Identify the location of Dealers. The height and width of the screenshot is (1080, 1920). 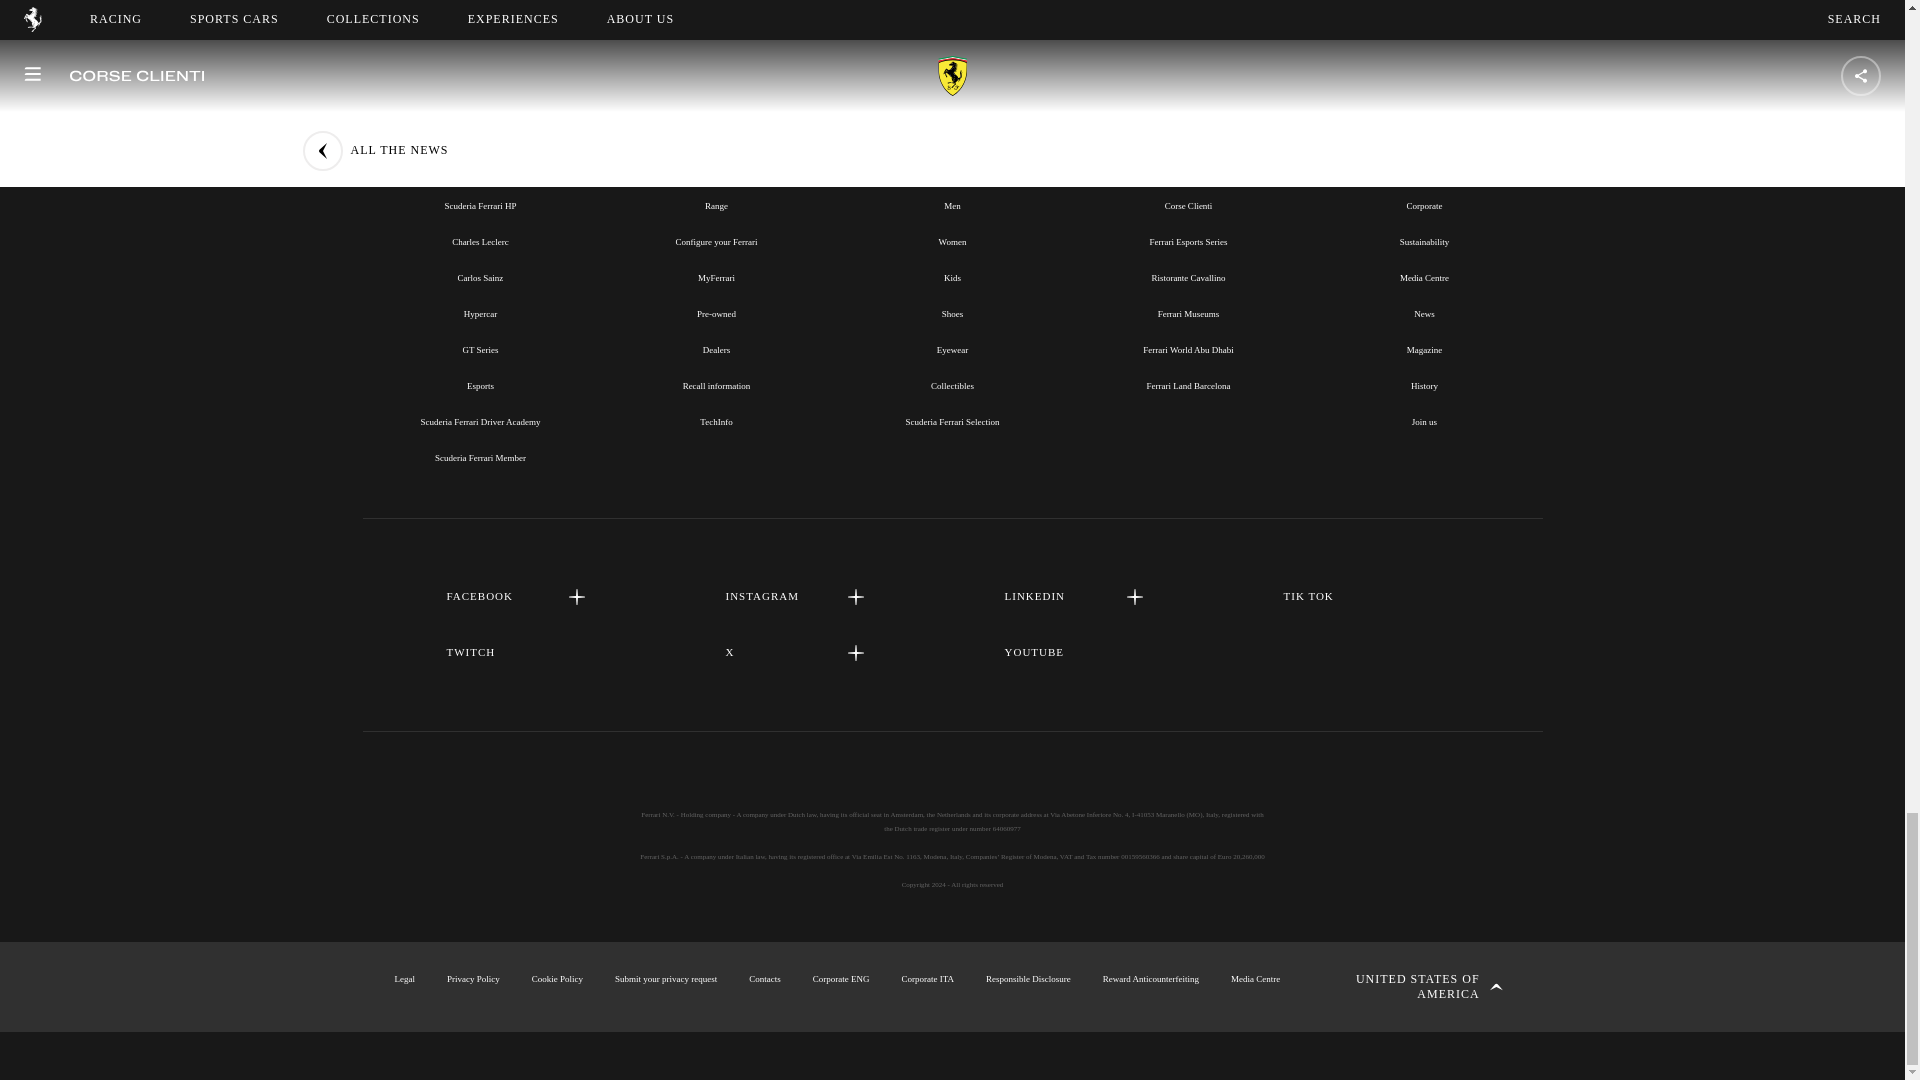
(716, 350).